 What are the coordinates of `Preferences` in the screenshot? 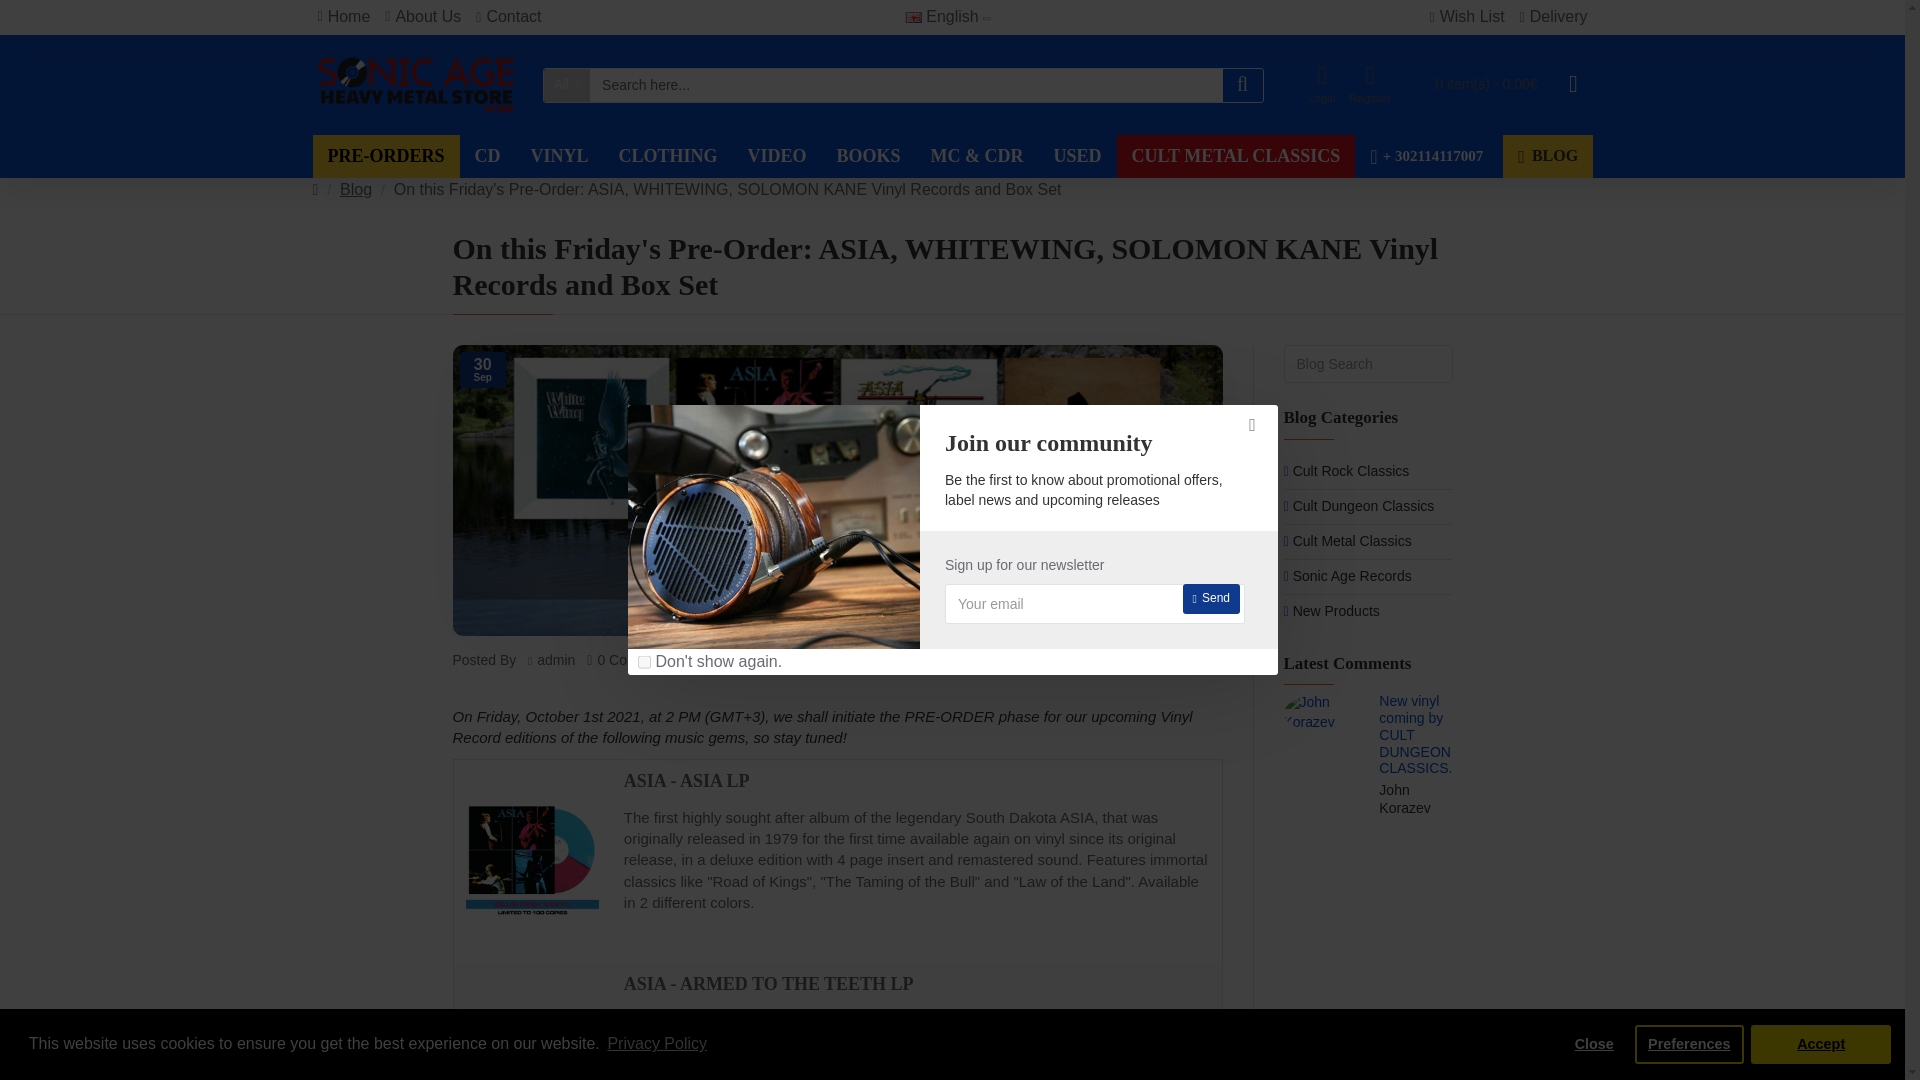 It's located at (1689, 1043).